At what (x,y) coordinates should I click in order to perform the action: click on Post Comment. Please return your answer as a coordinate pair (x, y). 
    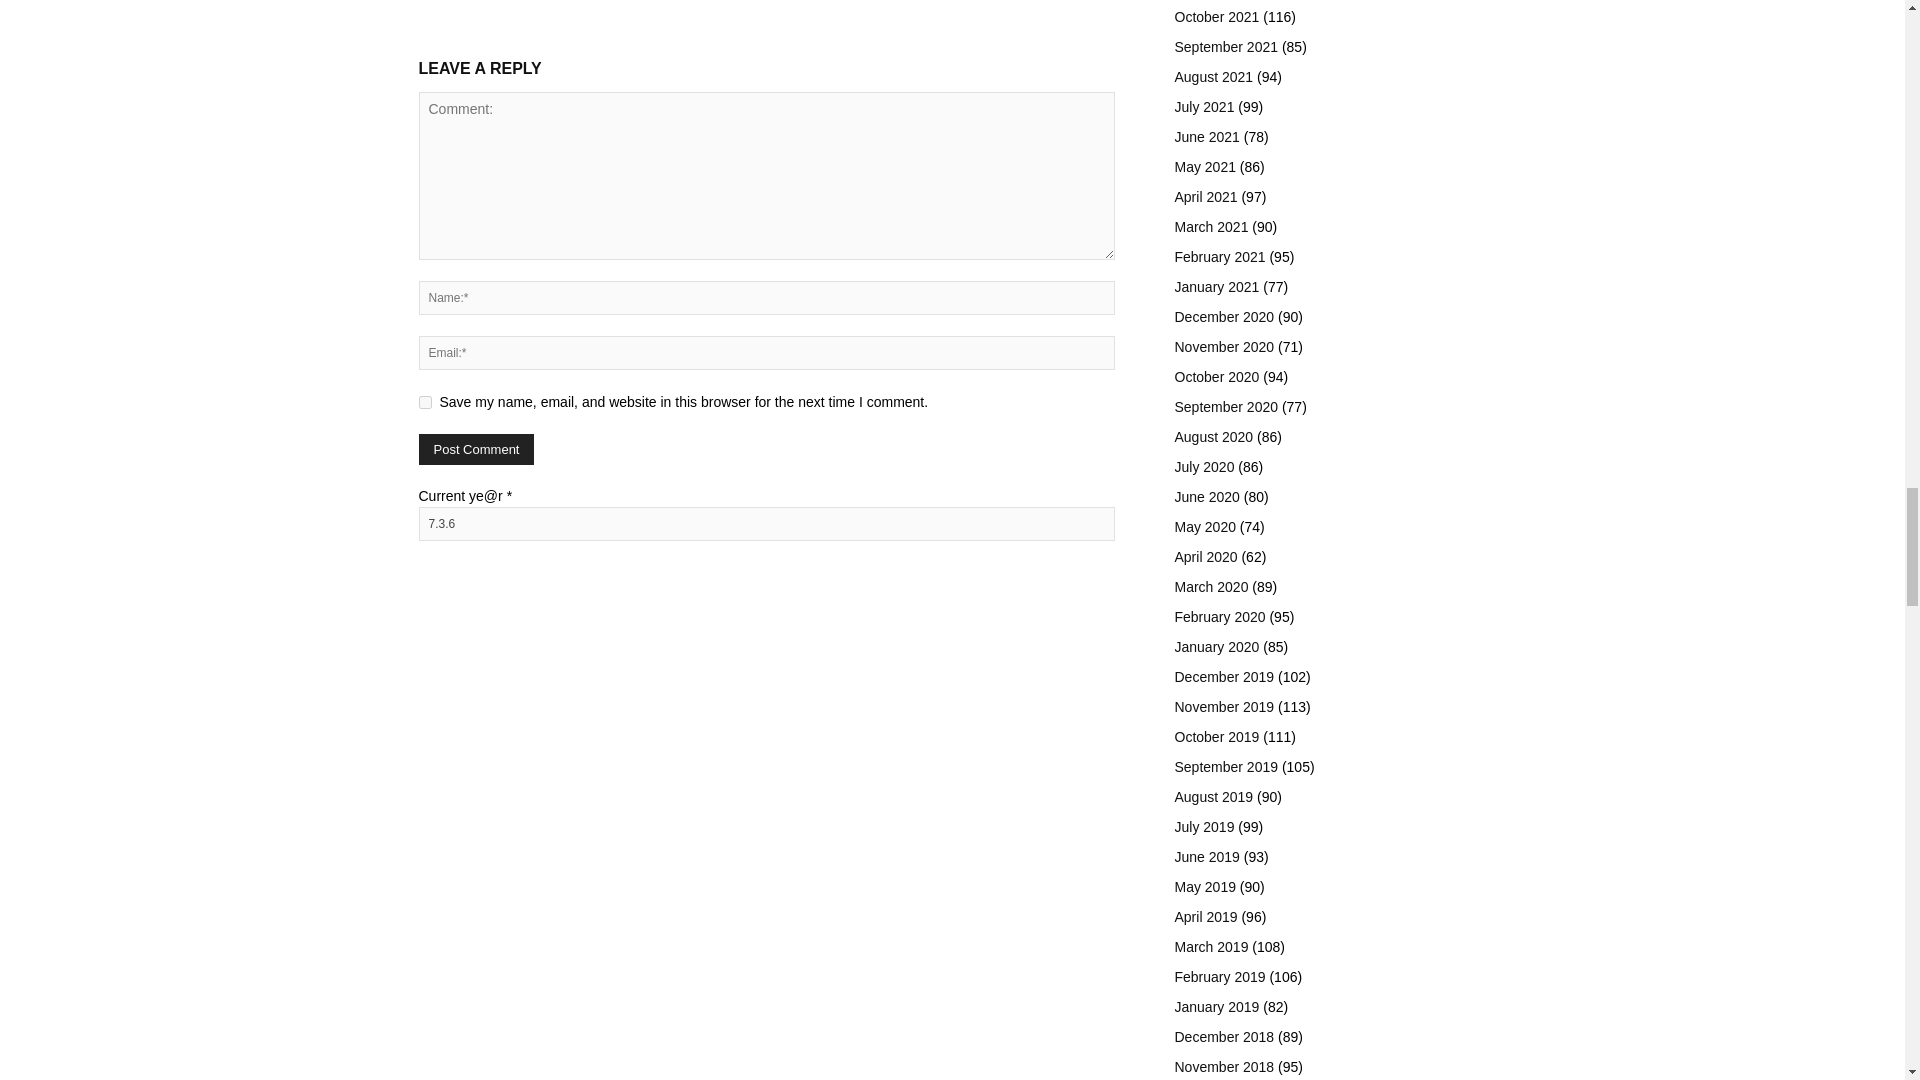
    Looking at the image, I should click on (476, 450).